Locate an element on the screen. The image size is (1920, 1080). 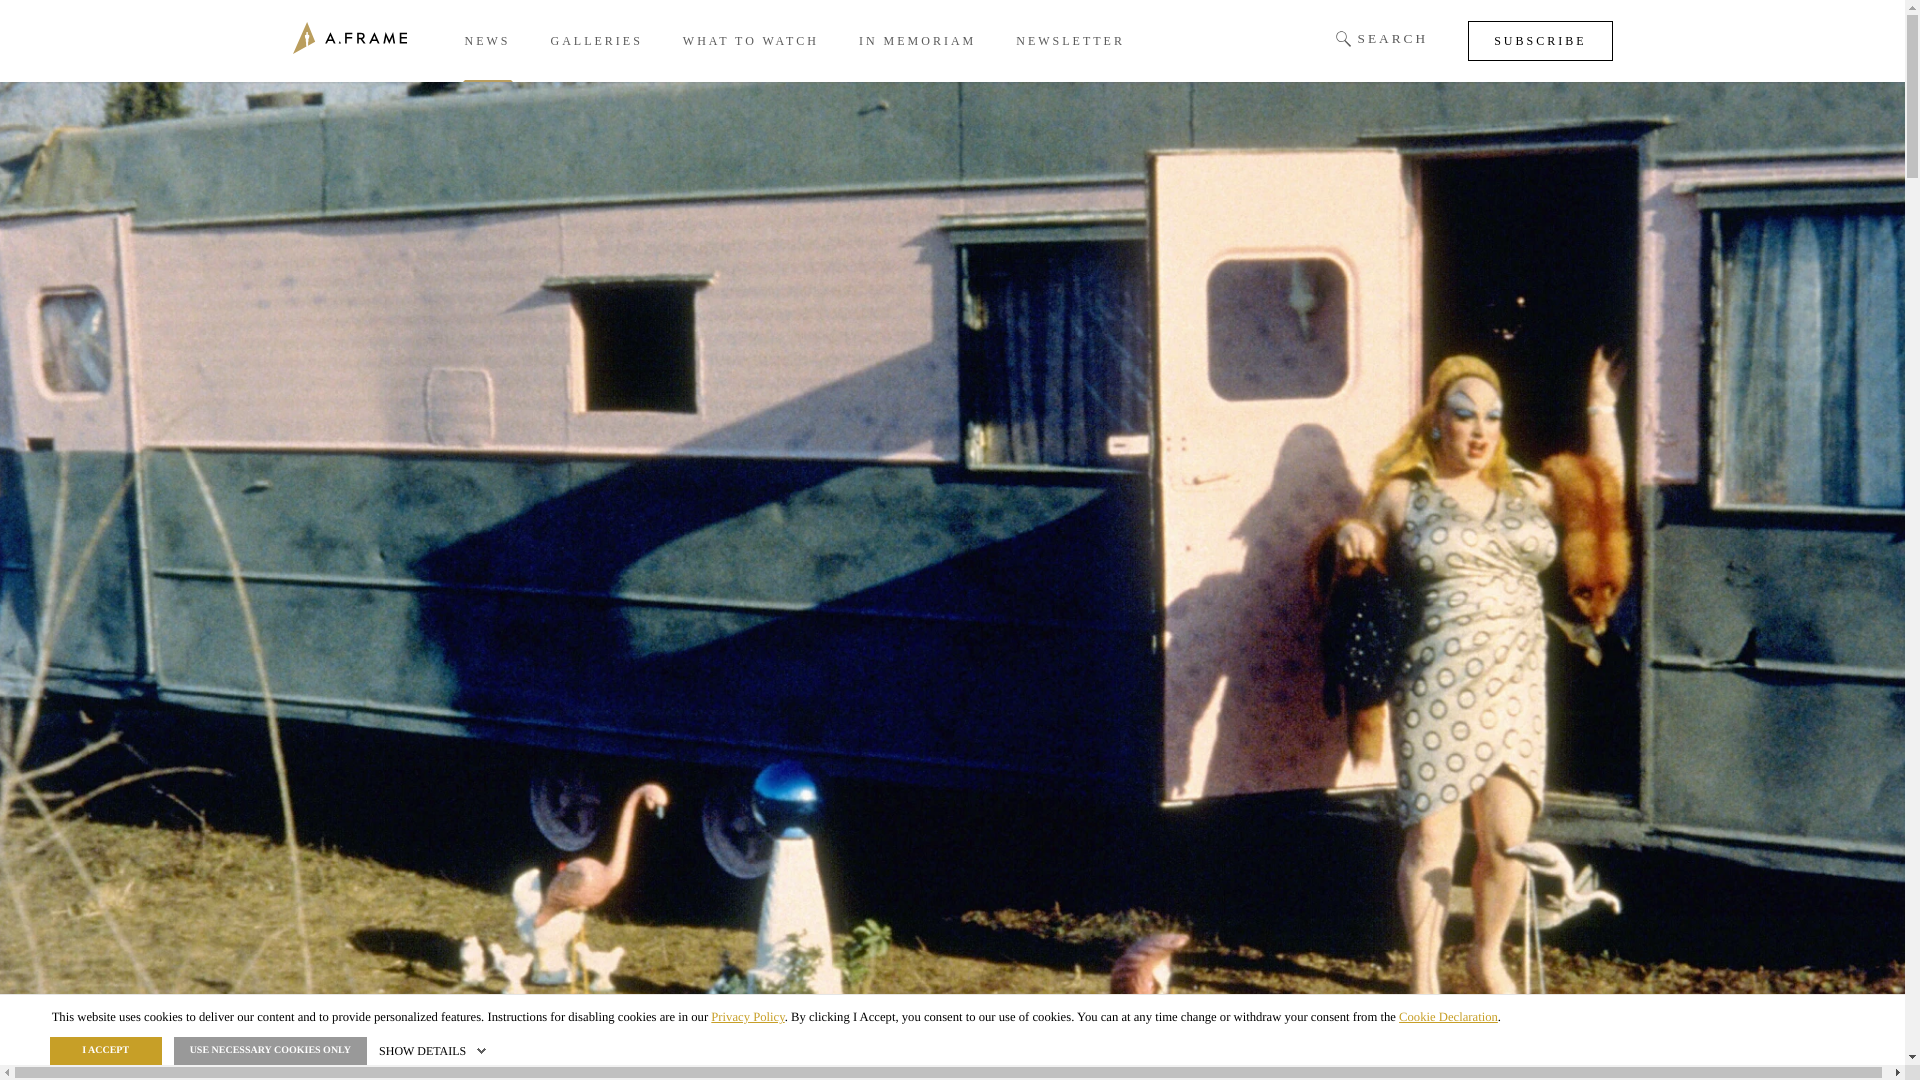
Cookie Declaration is located at coordinates (1448, 1016).